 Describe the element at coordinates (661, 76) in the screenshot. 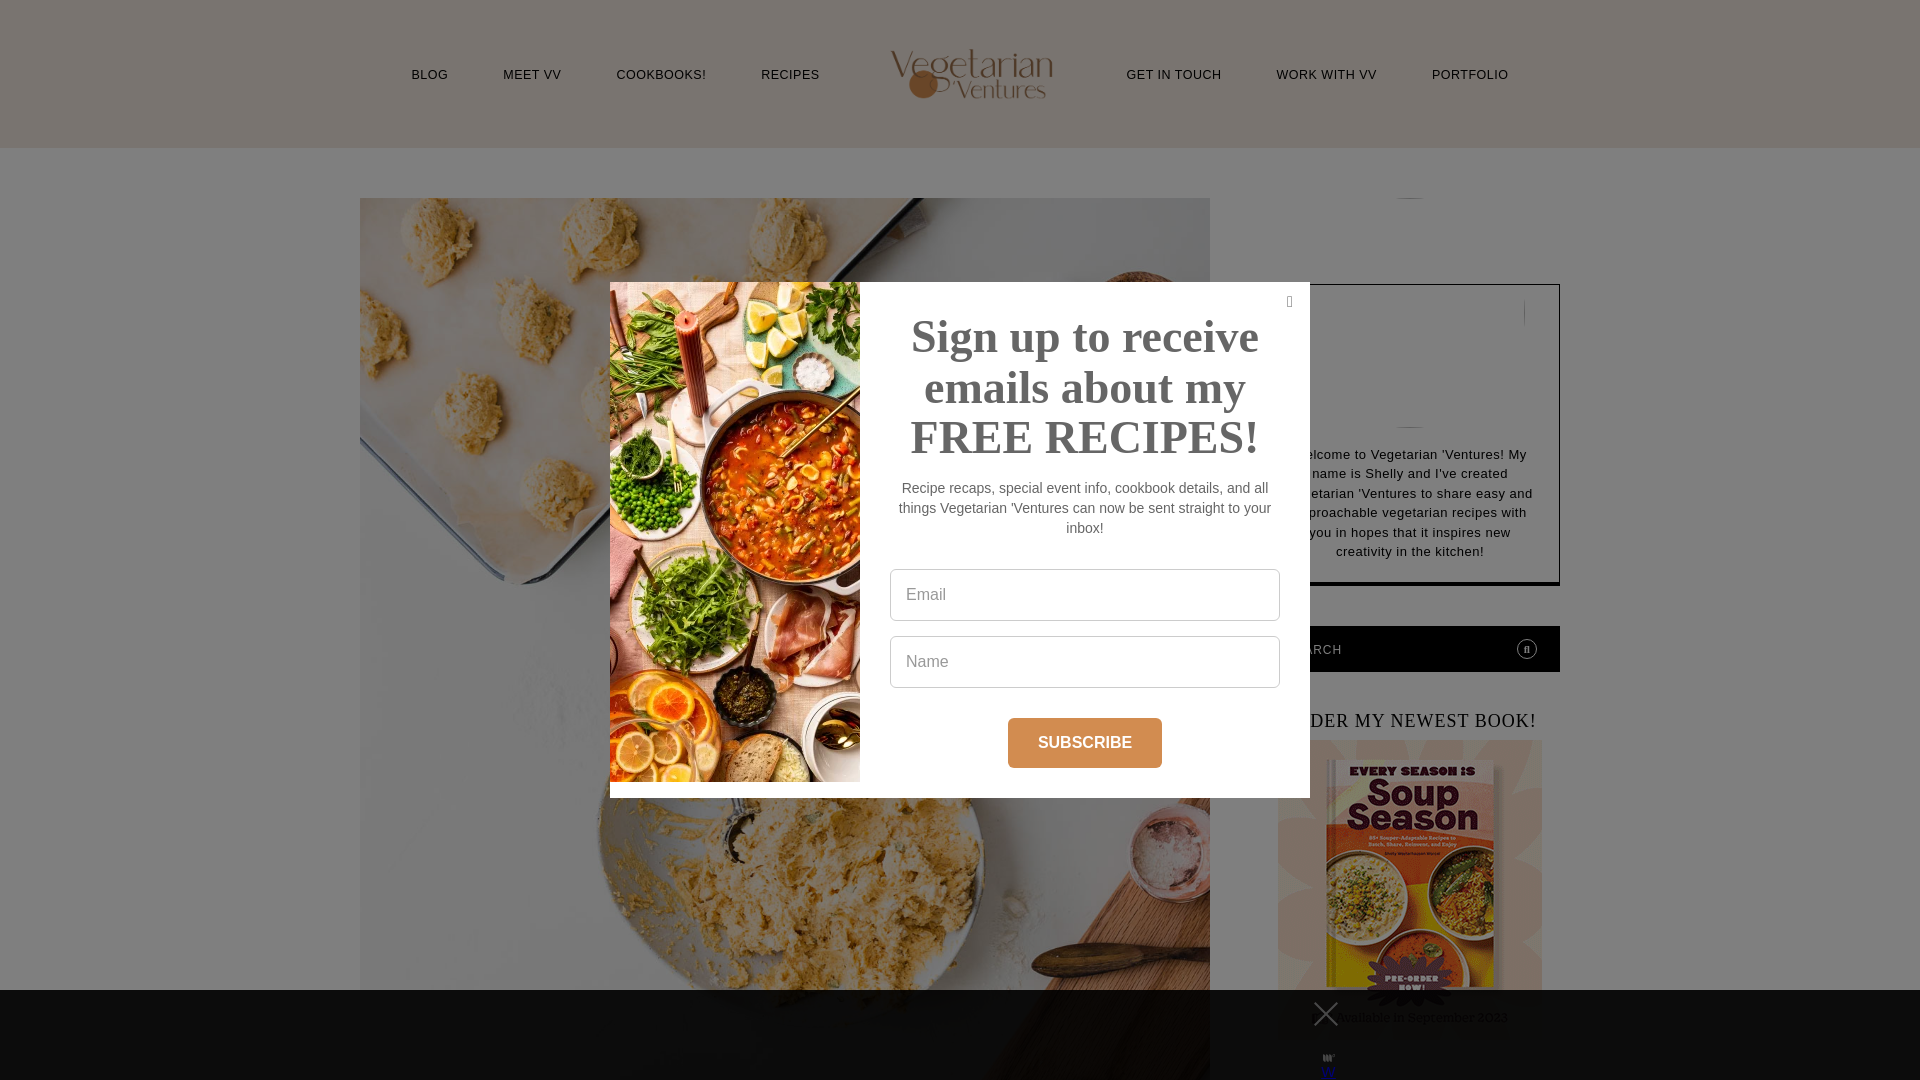

I see `COOKBOOKS!` at that location.